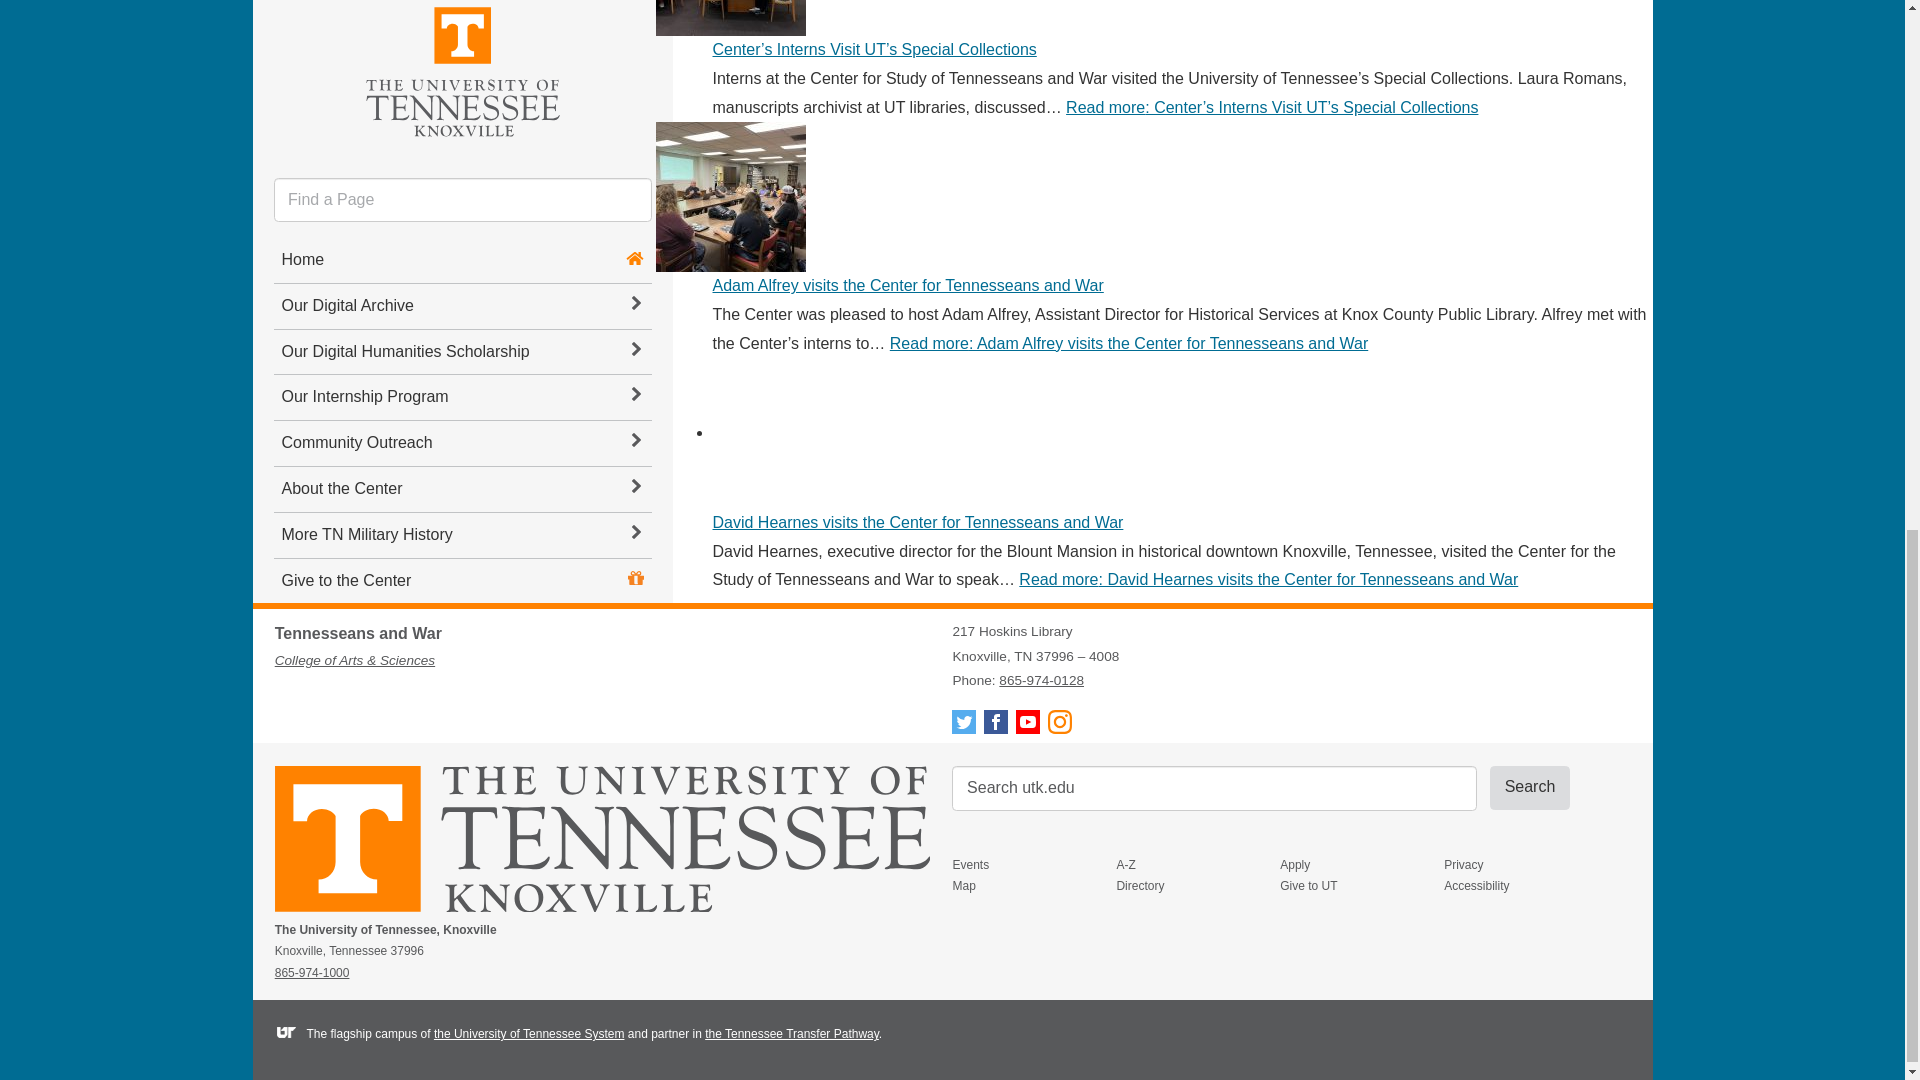  I want to click on Search utk.edu, so click(1214, 788).